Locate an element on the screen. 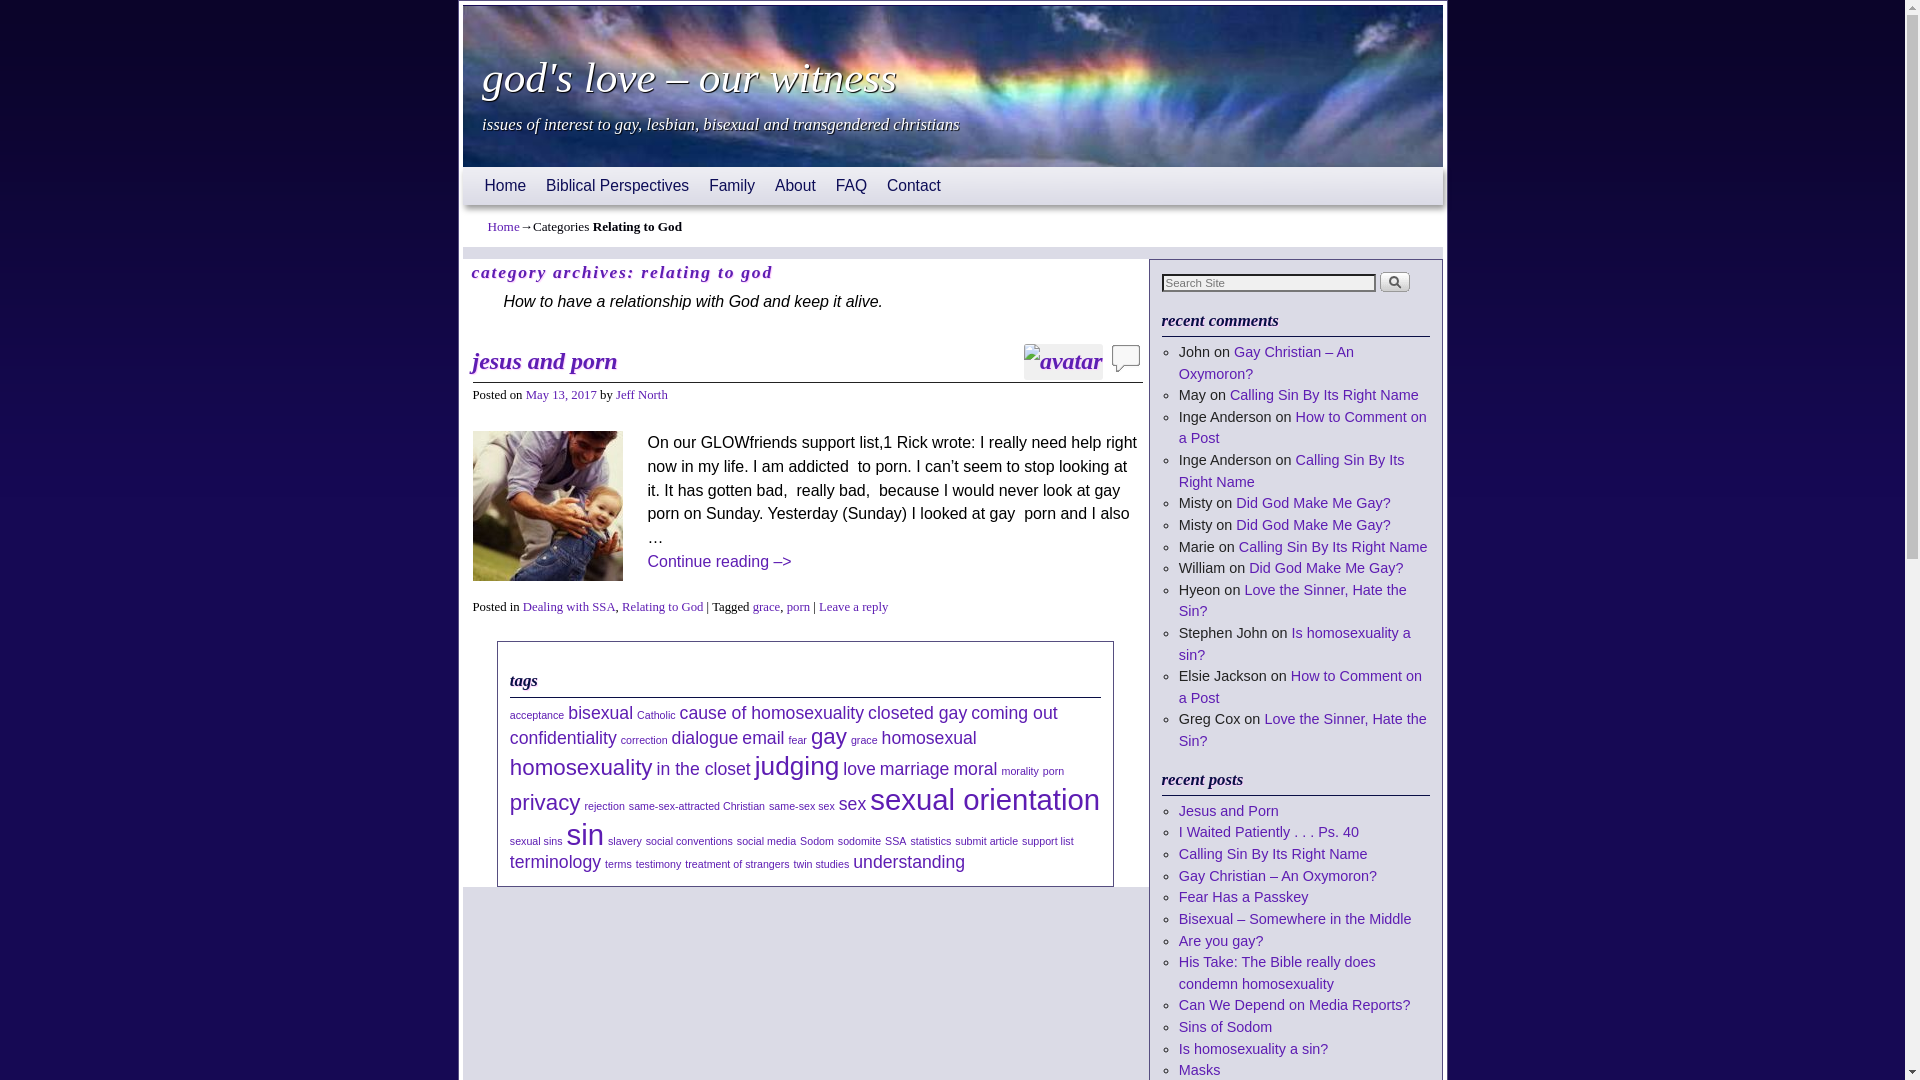 The height and width of the screenshot is (1080, 1920). terms is located at coordinates (618, 864).